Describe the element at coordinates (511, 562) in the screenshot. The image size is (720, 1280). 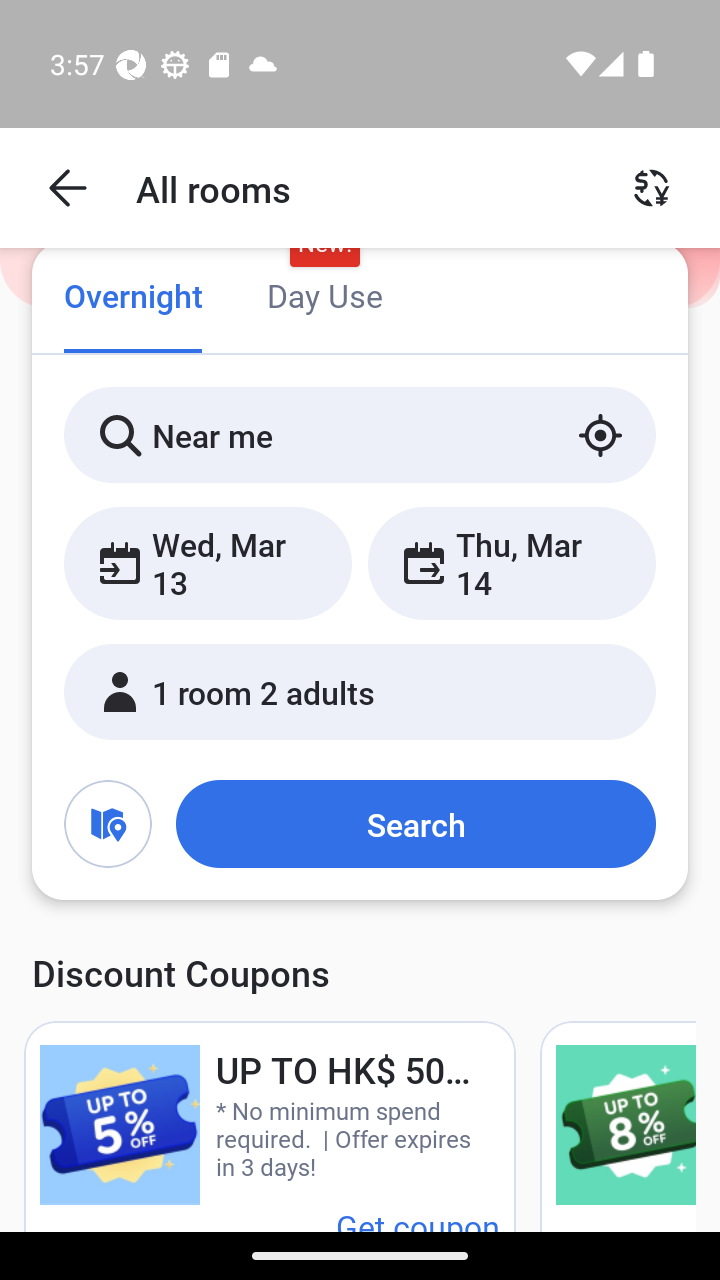
I see `Thu, Mar 14` at that location.